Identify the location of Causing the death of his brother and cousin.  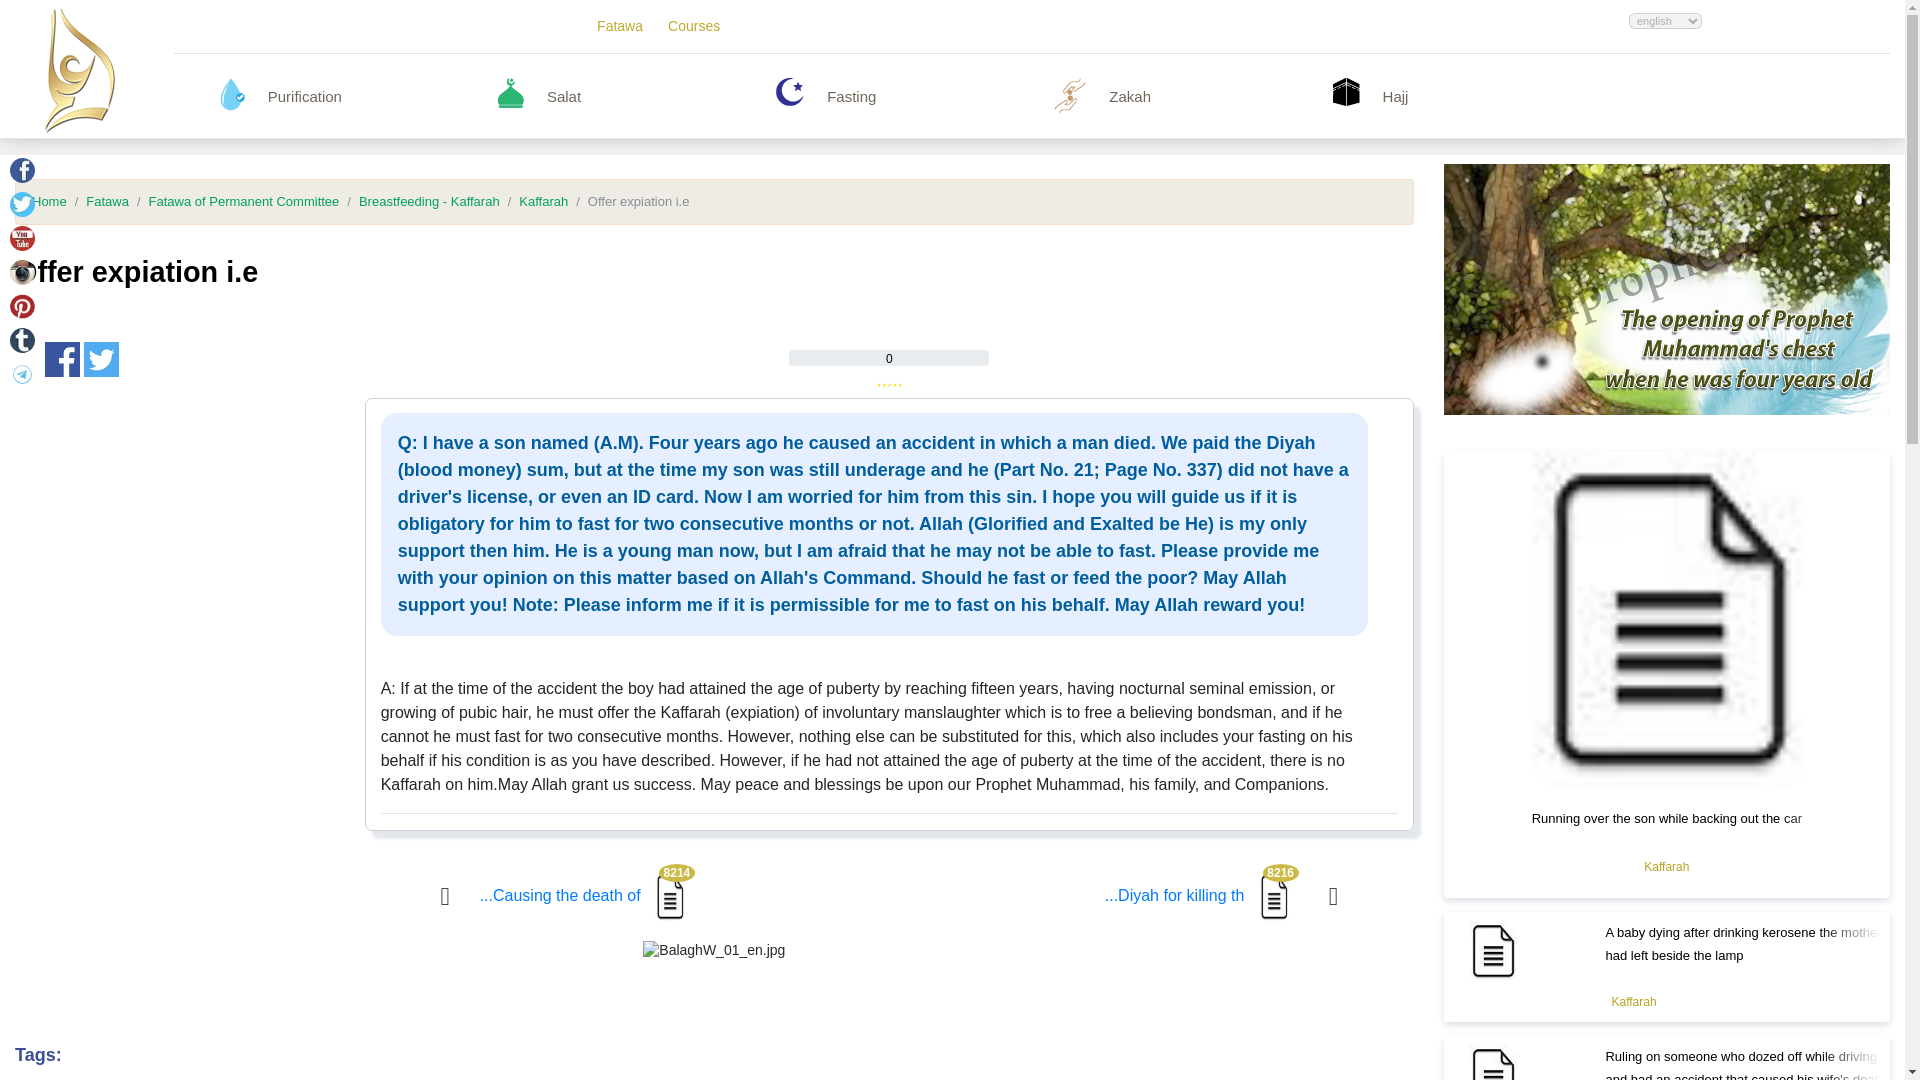
(588, 894).